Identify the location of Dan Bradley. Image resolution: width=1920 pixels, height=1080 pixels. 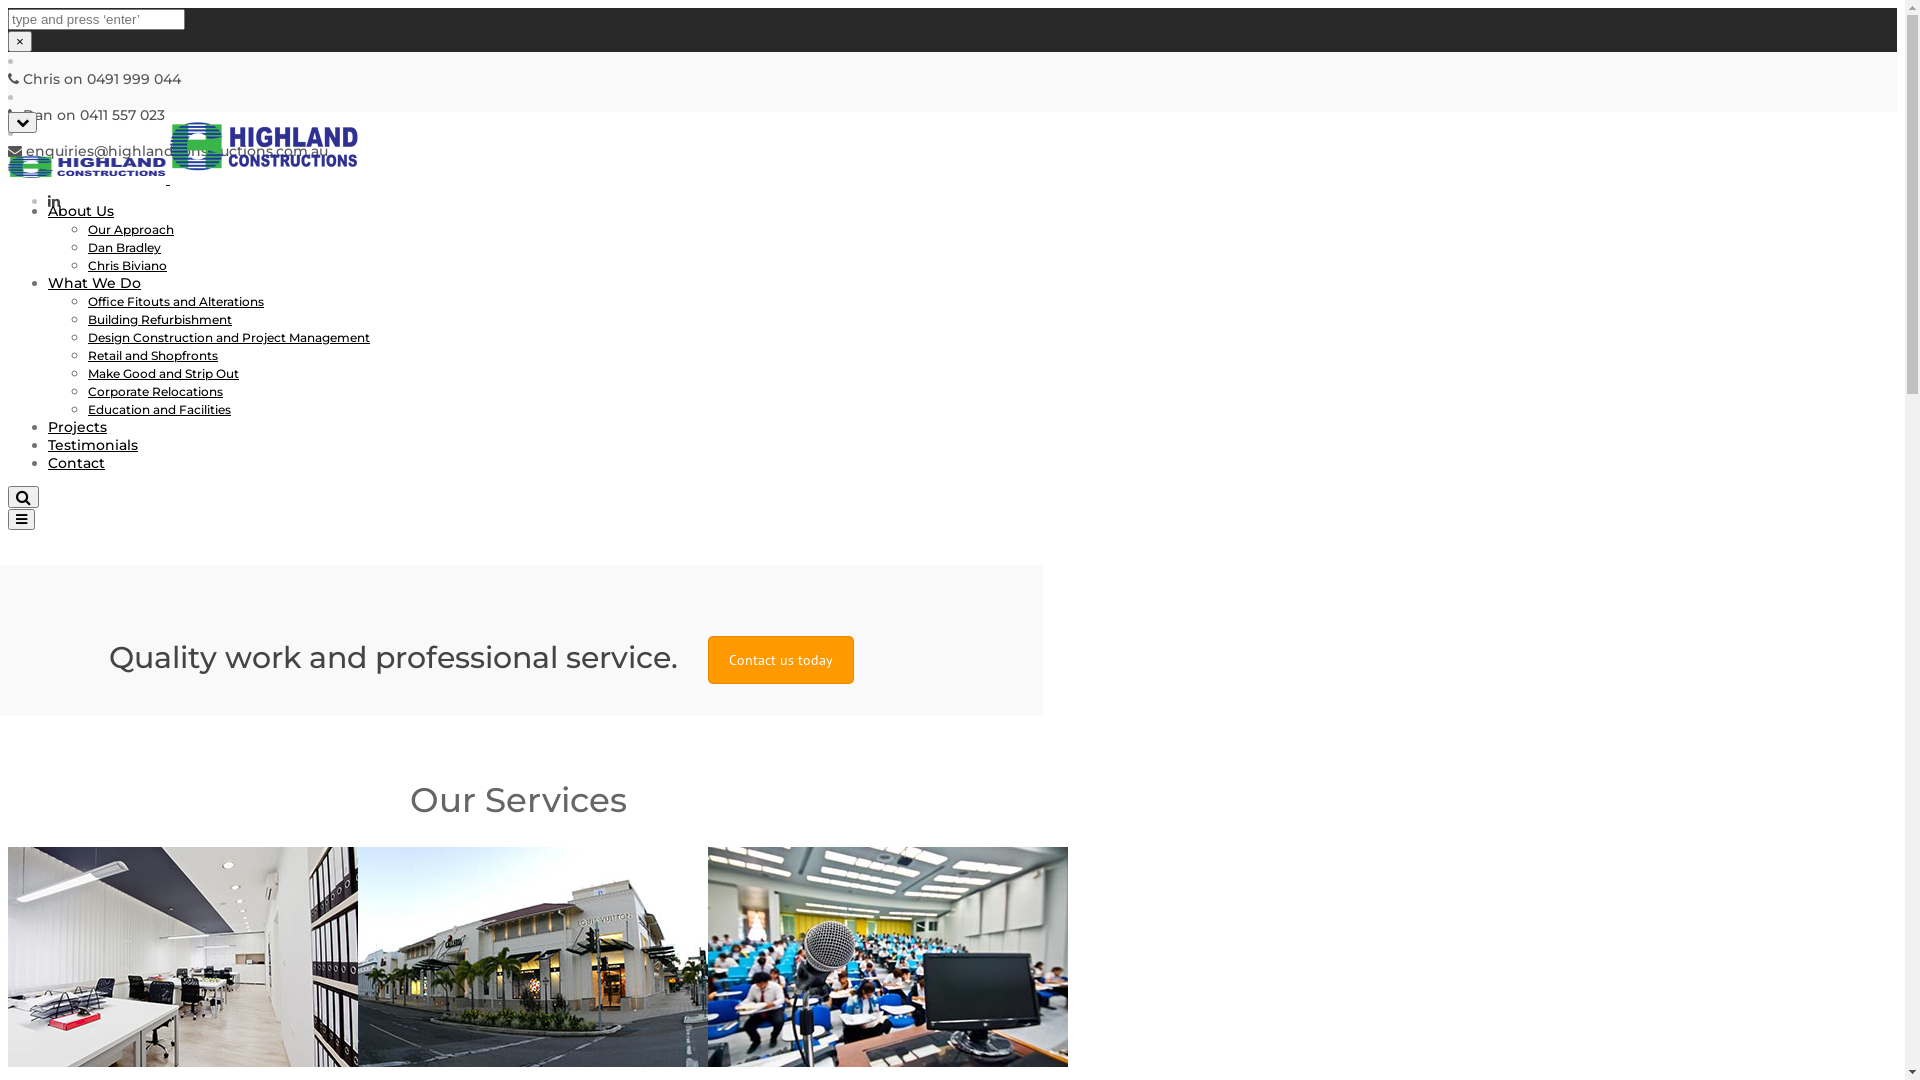
(124, 248).